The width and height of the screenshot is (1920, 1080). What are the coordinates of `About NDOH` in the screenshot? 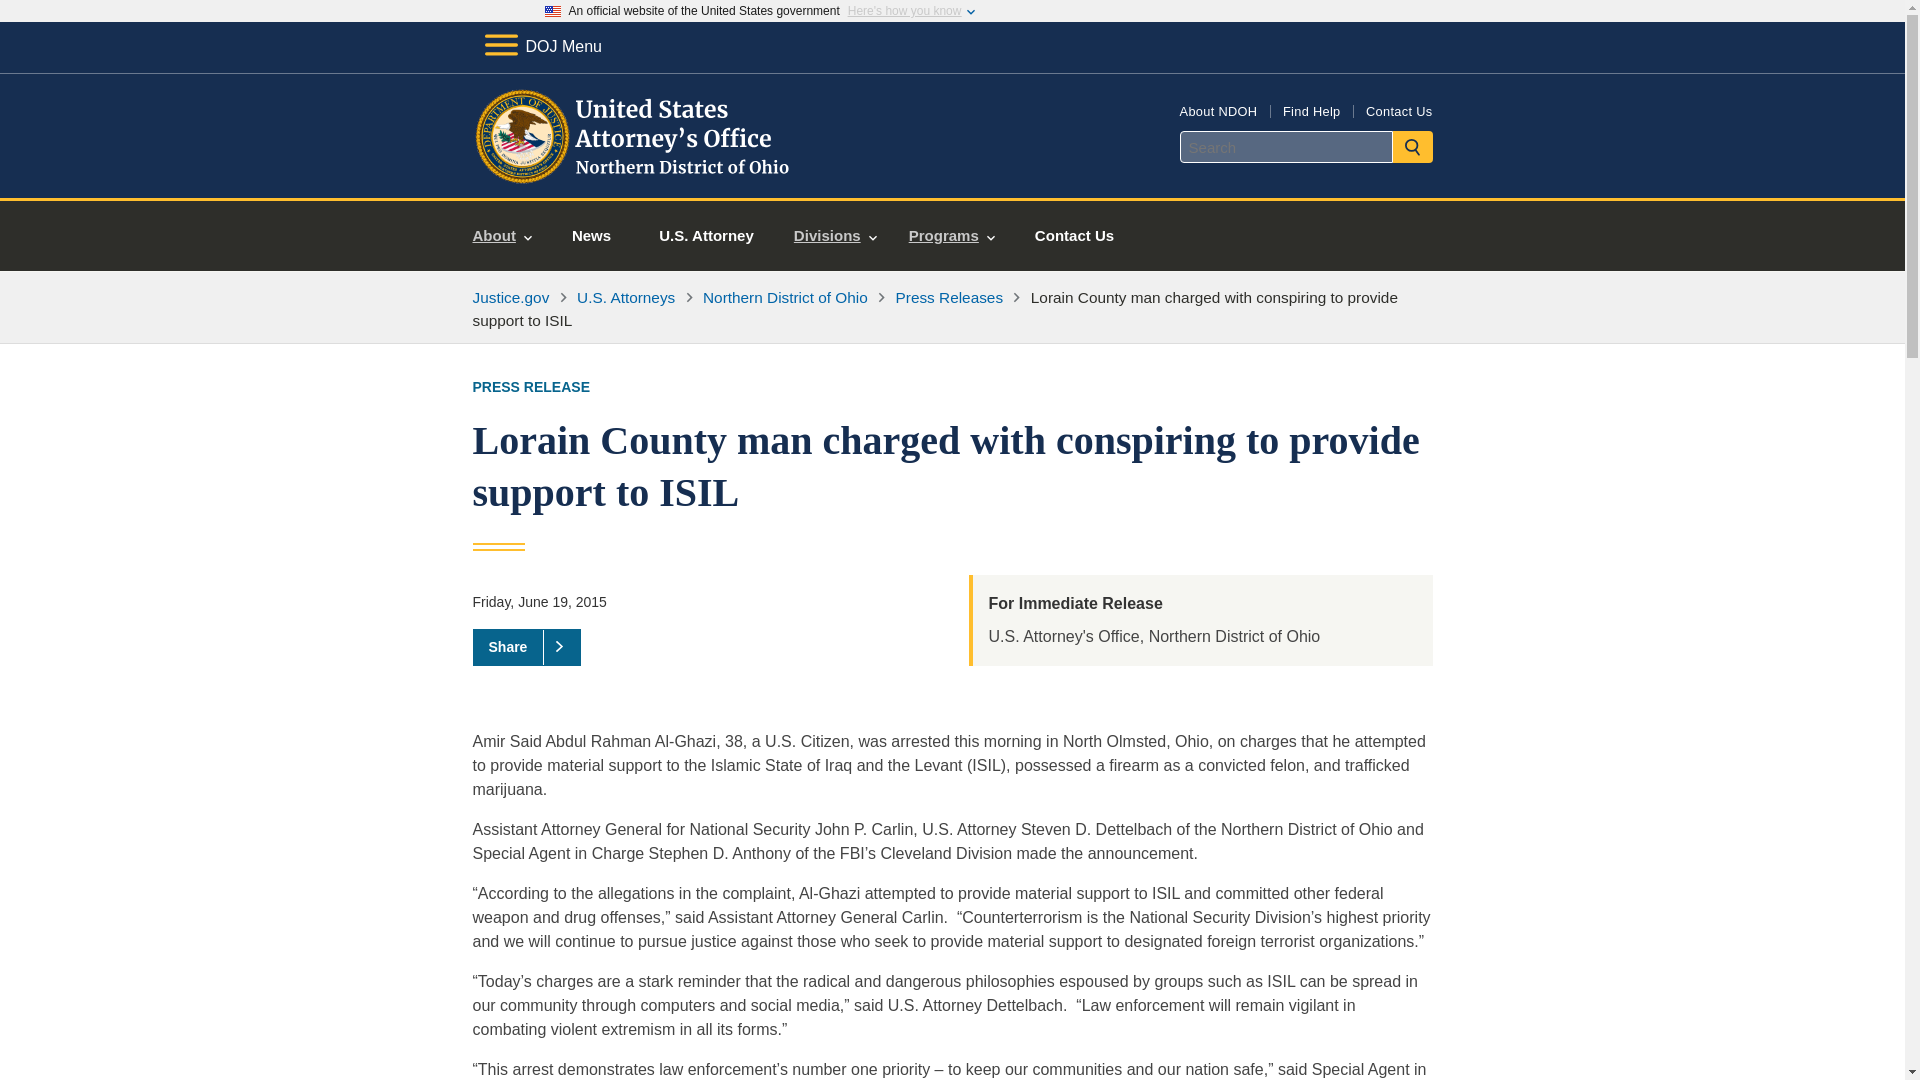 It's located at (1218, 110).